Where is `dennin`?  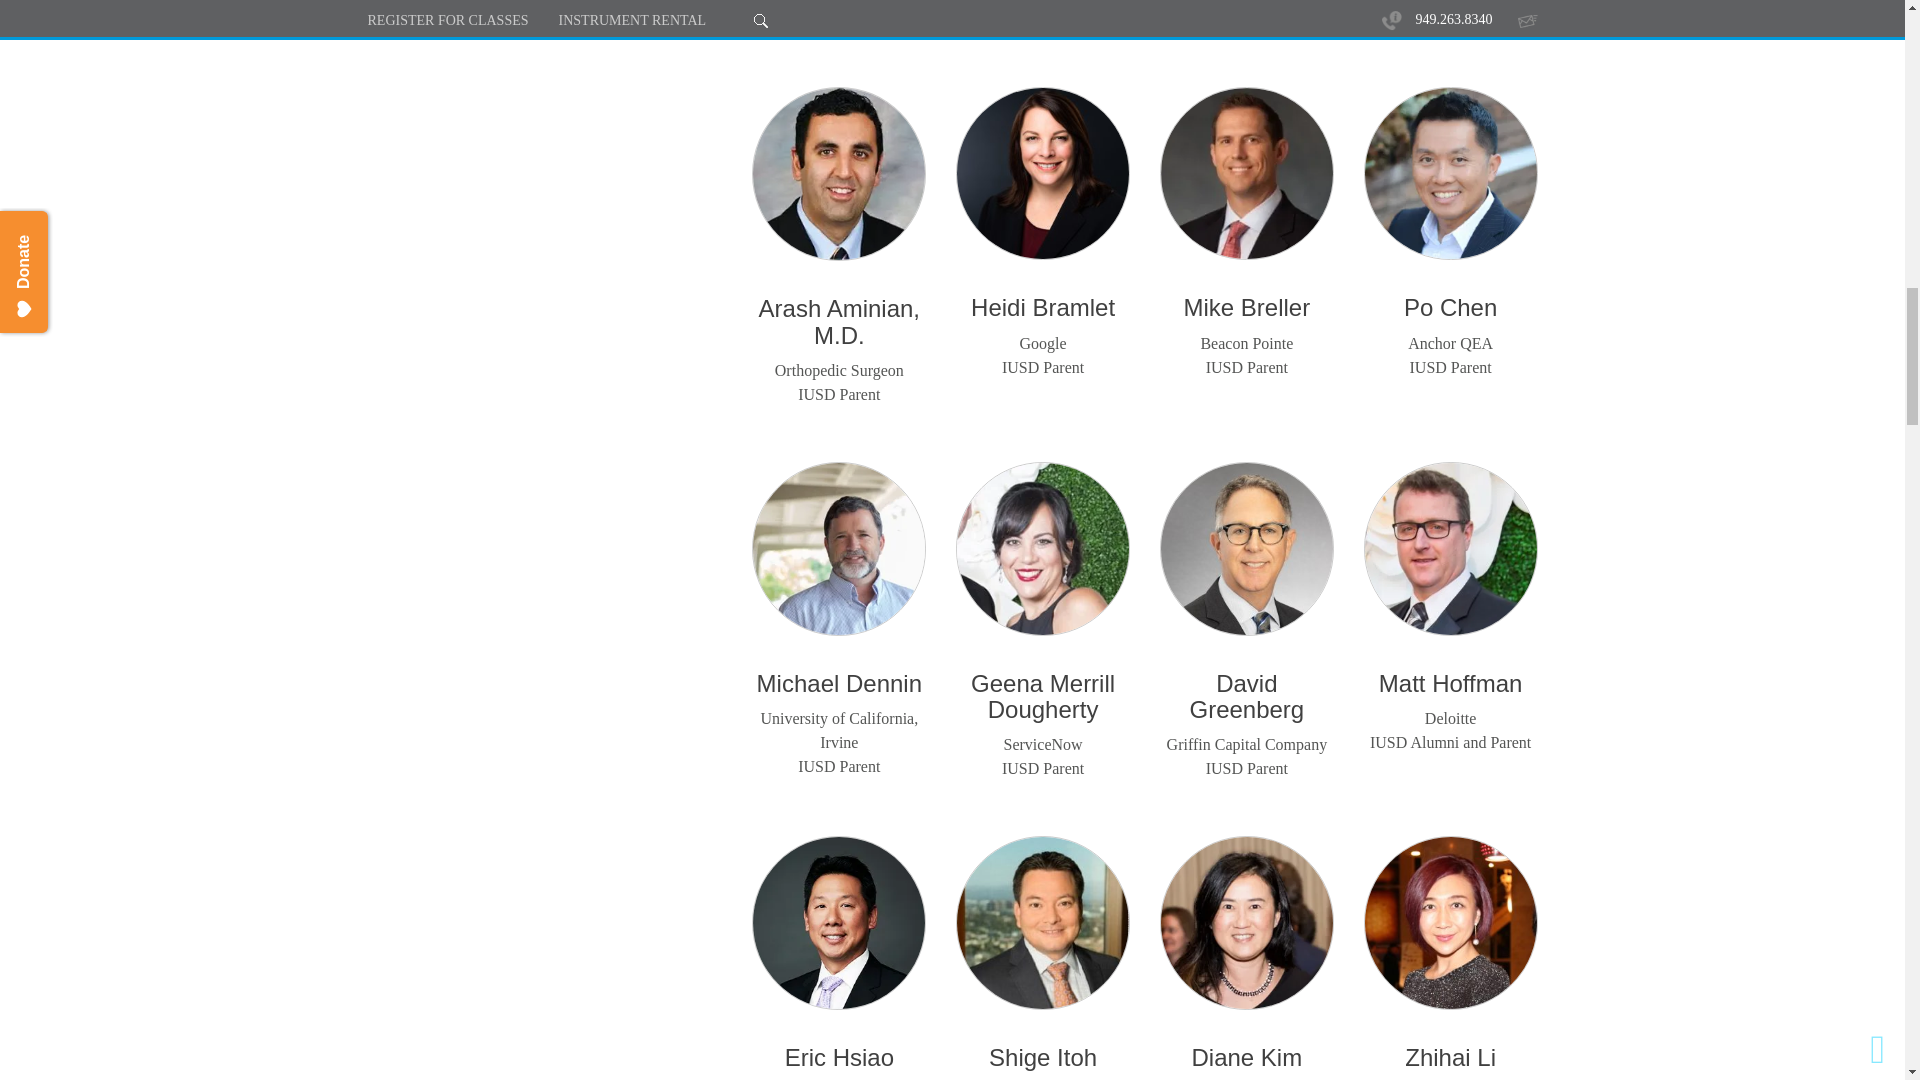
dennin is located at coordinates (838, 549).